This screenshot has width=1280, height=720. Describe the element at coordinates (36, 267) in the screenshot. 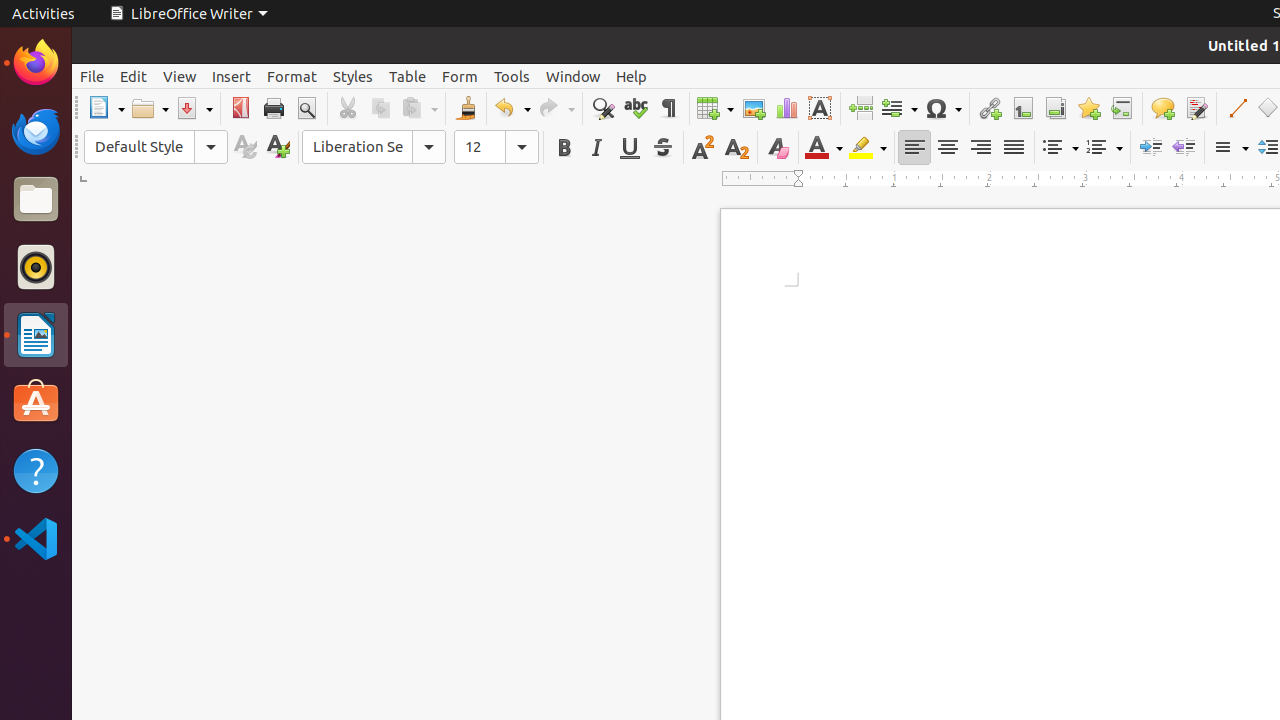

I see `Rhythmbox` at that location.